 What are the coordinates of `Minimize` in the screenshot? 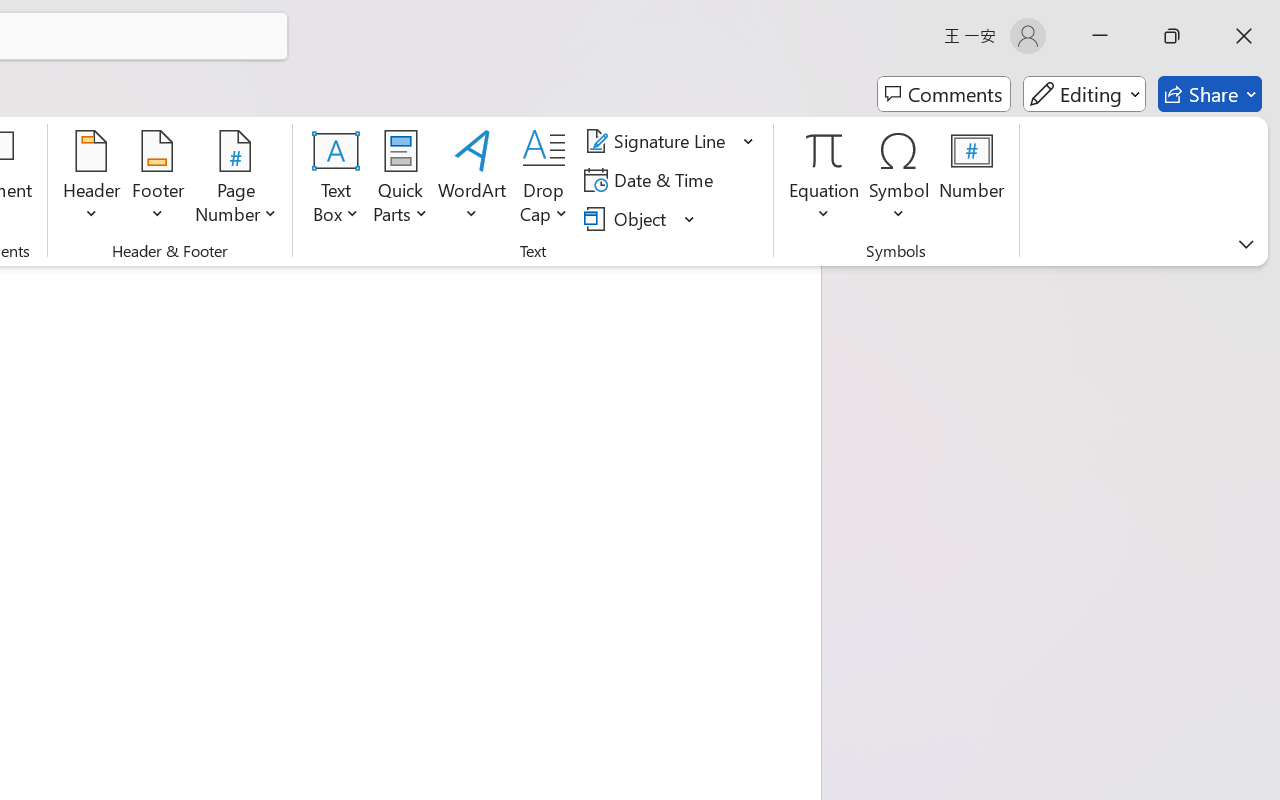 It's located at (1100, 36).